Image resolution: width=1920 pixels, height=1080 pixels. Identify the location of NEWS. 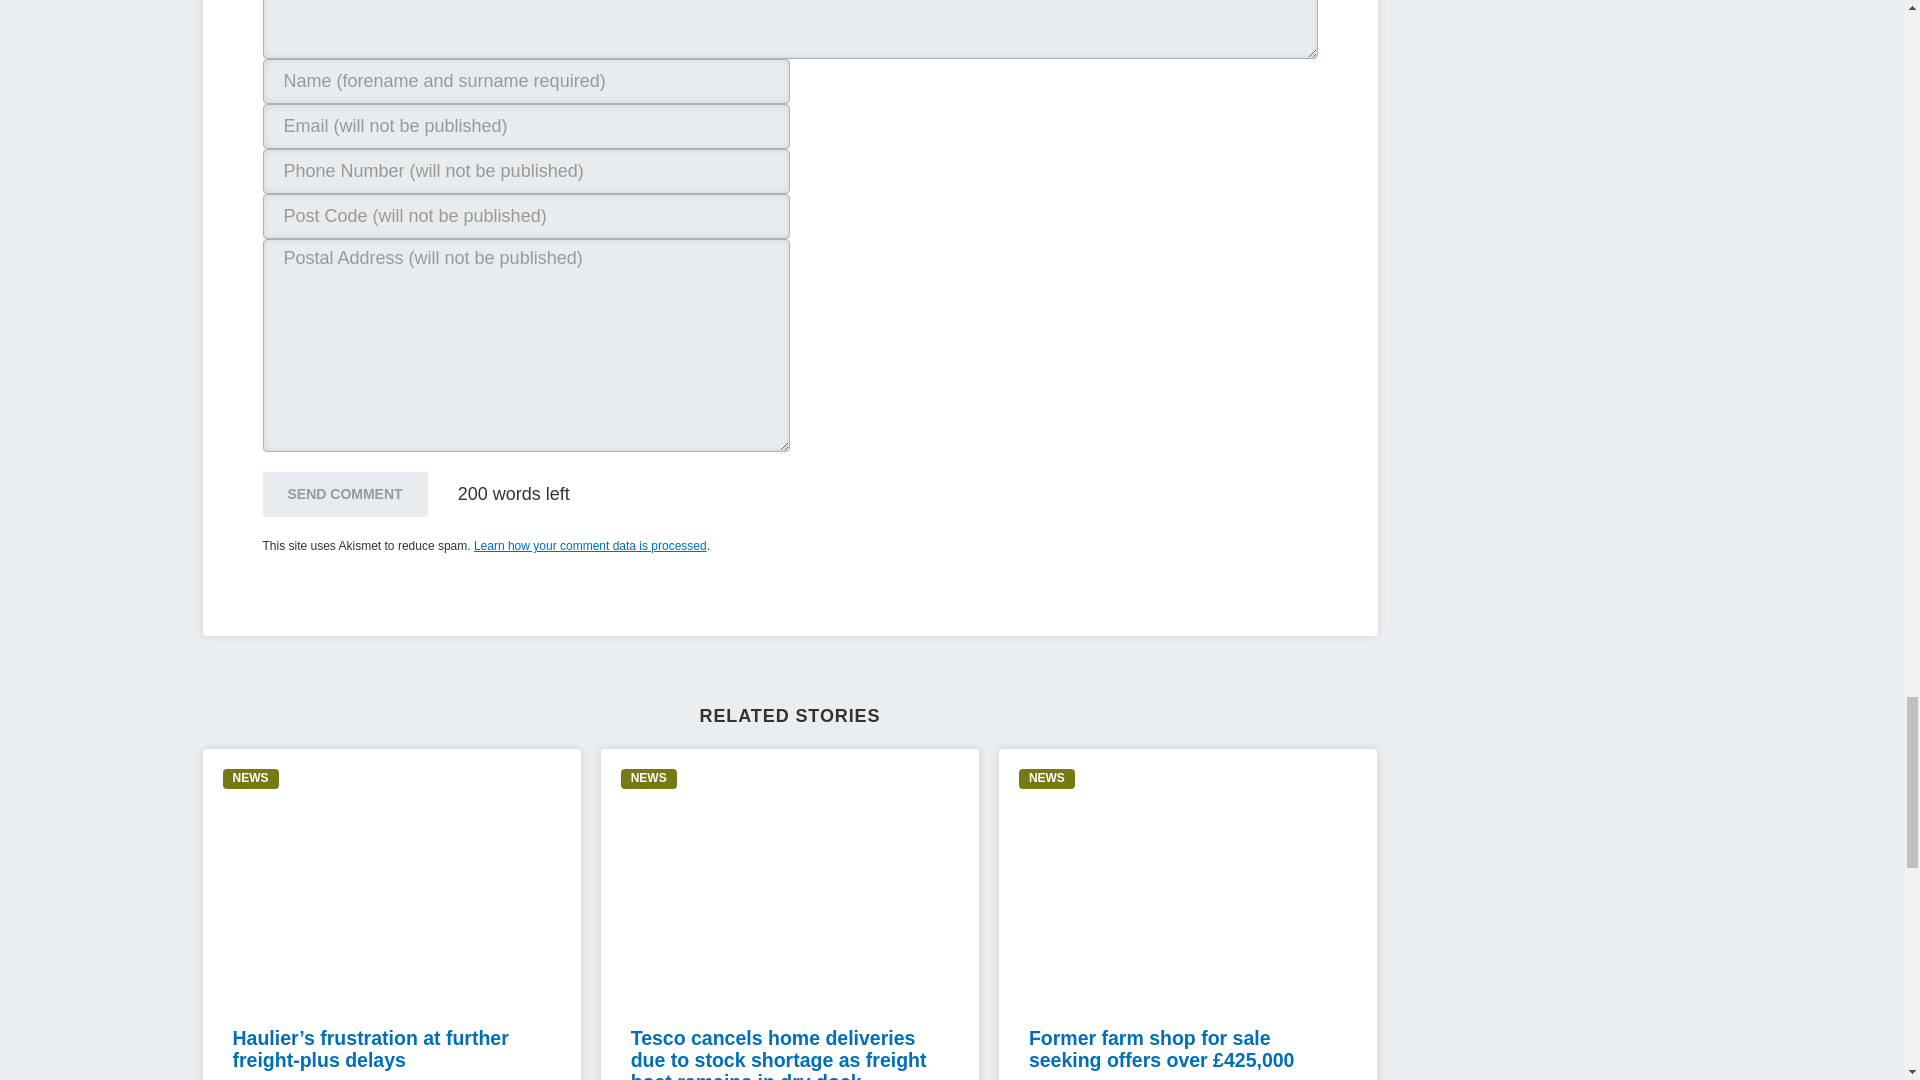
(250, 778).